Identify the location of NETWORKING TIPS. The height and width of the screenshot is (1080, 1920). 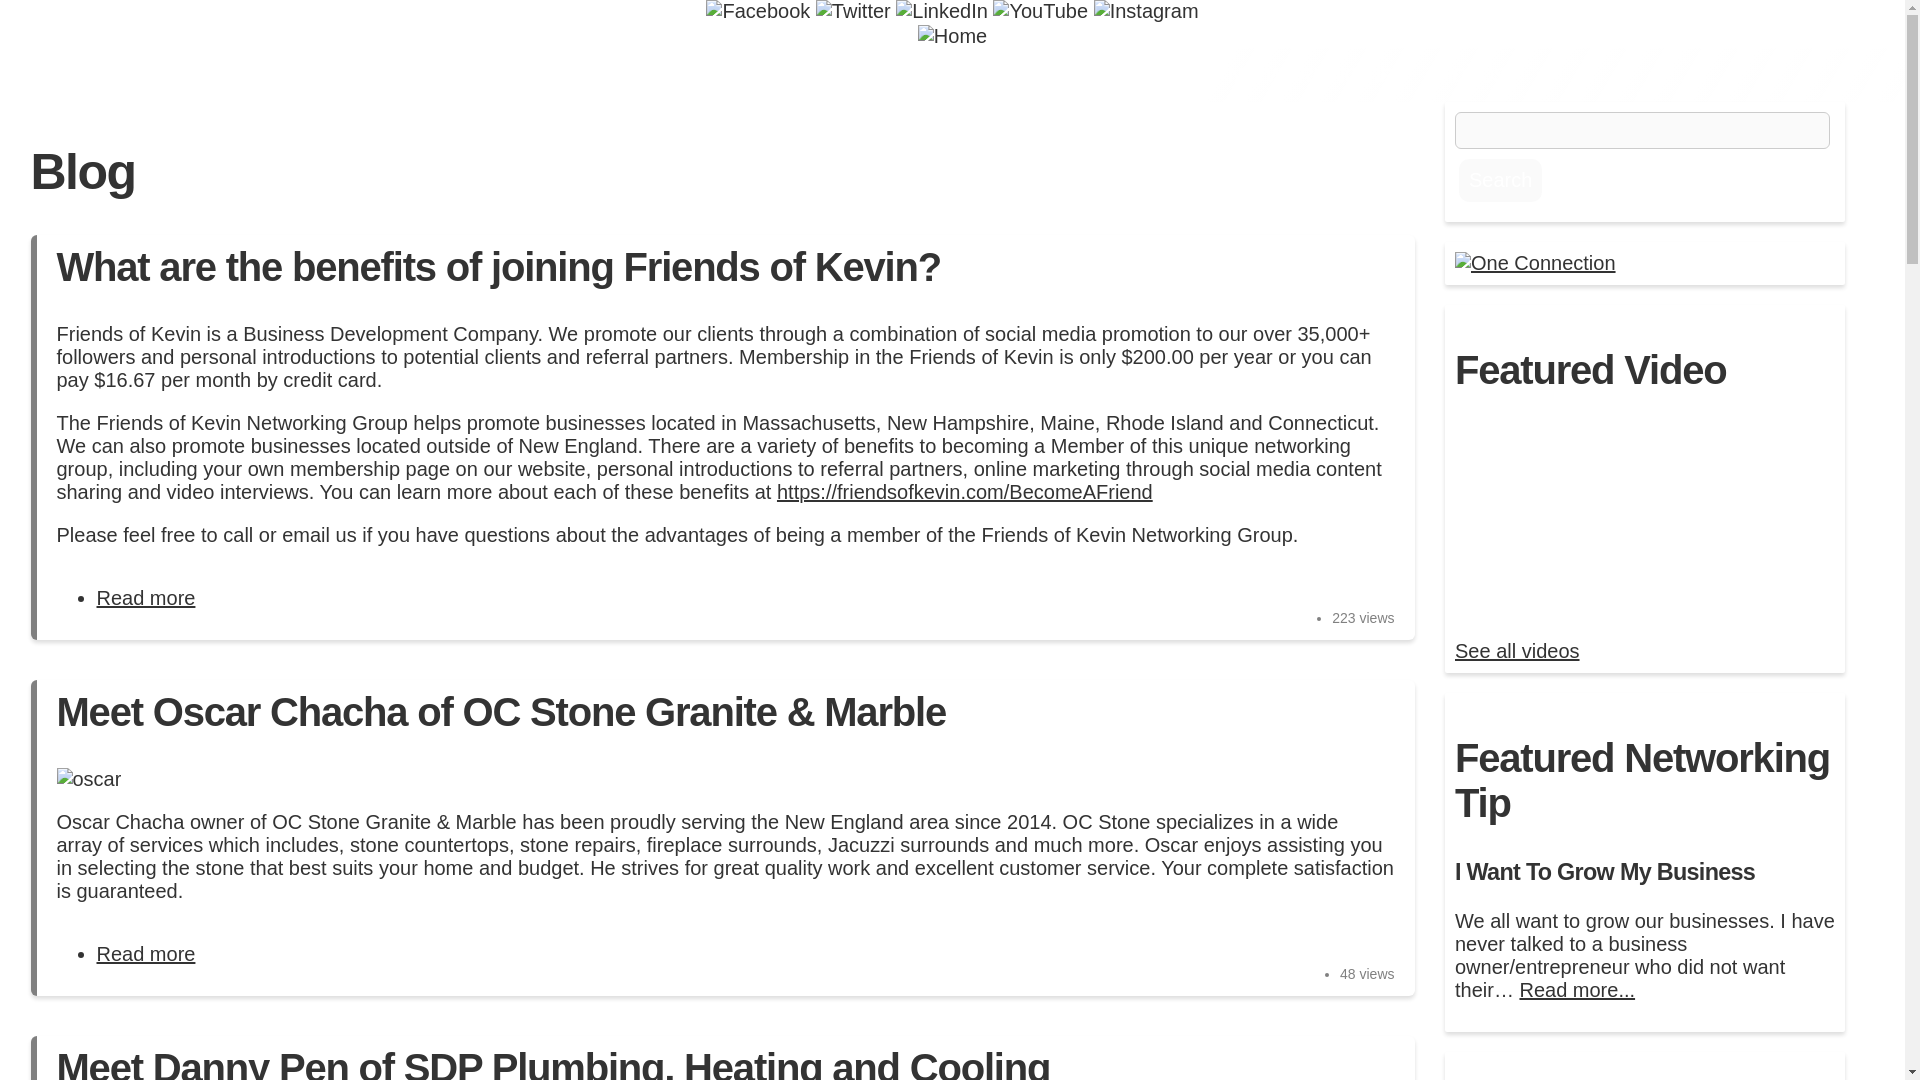
(1313, 74).